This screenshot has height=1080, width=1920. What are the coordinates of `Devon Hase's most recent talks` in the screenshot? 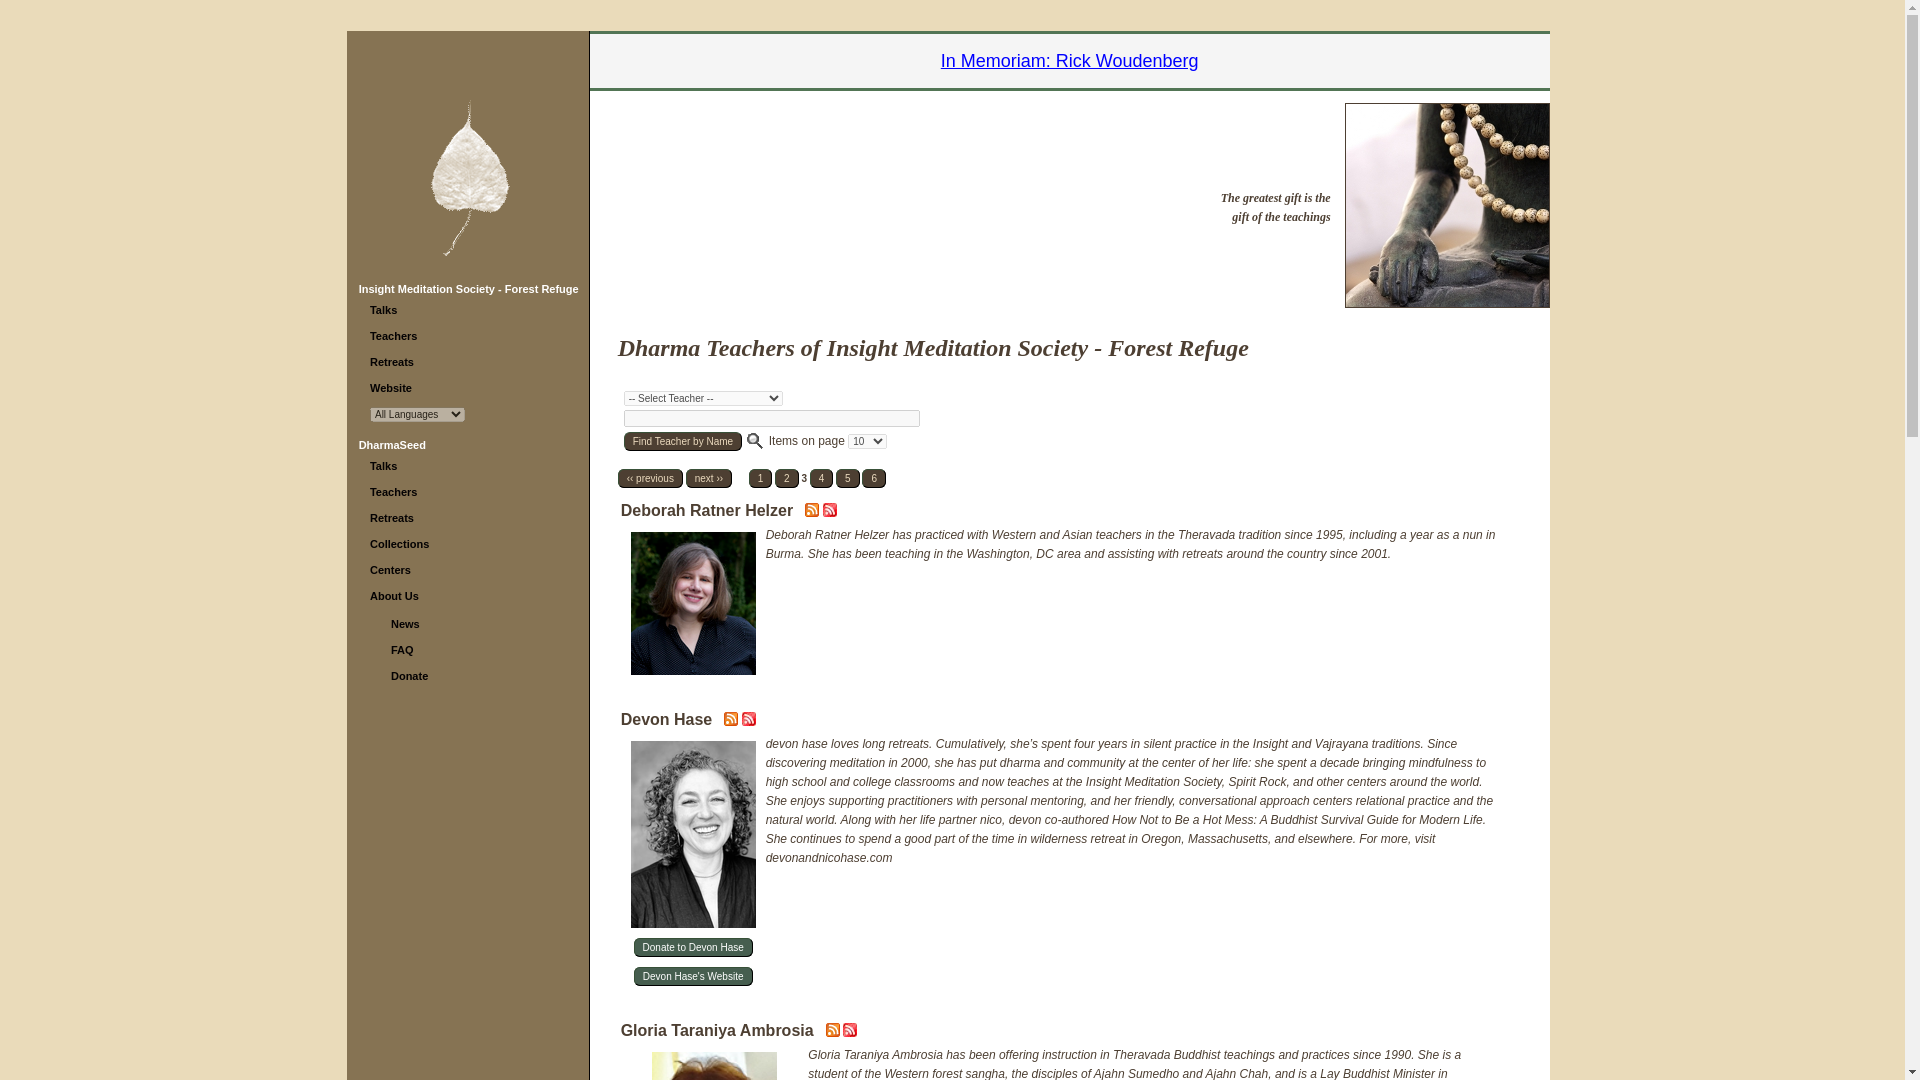 It's located at (732, 722).